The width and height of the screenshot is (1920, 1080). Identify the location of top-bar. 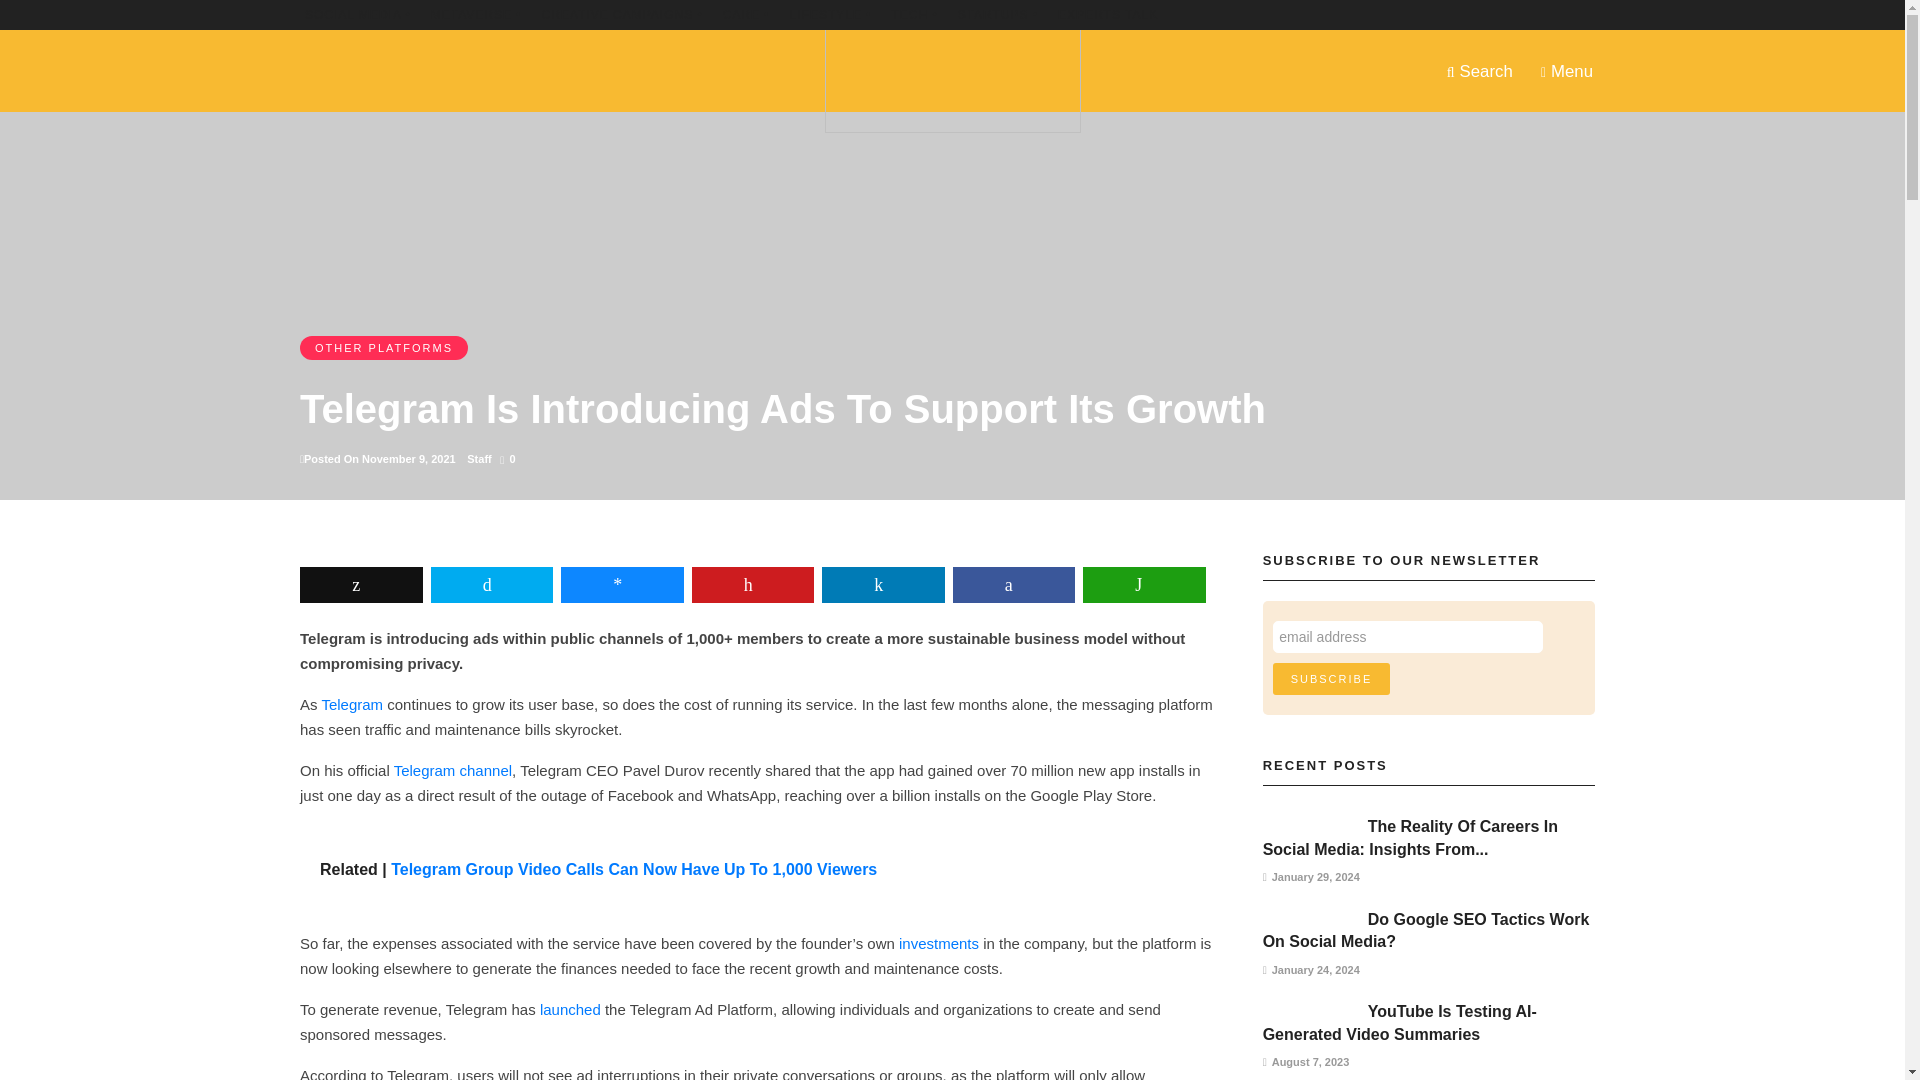
(476, 14).